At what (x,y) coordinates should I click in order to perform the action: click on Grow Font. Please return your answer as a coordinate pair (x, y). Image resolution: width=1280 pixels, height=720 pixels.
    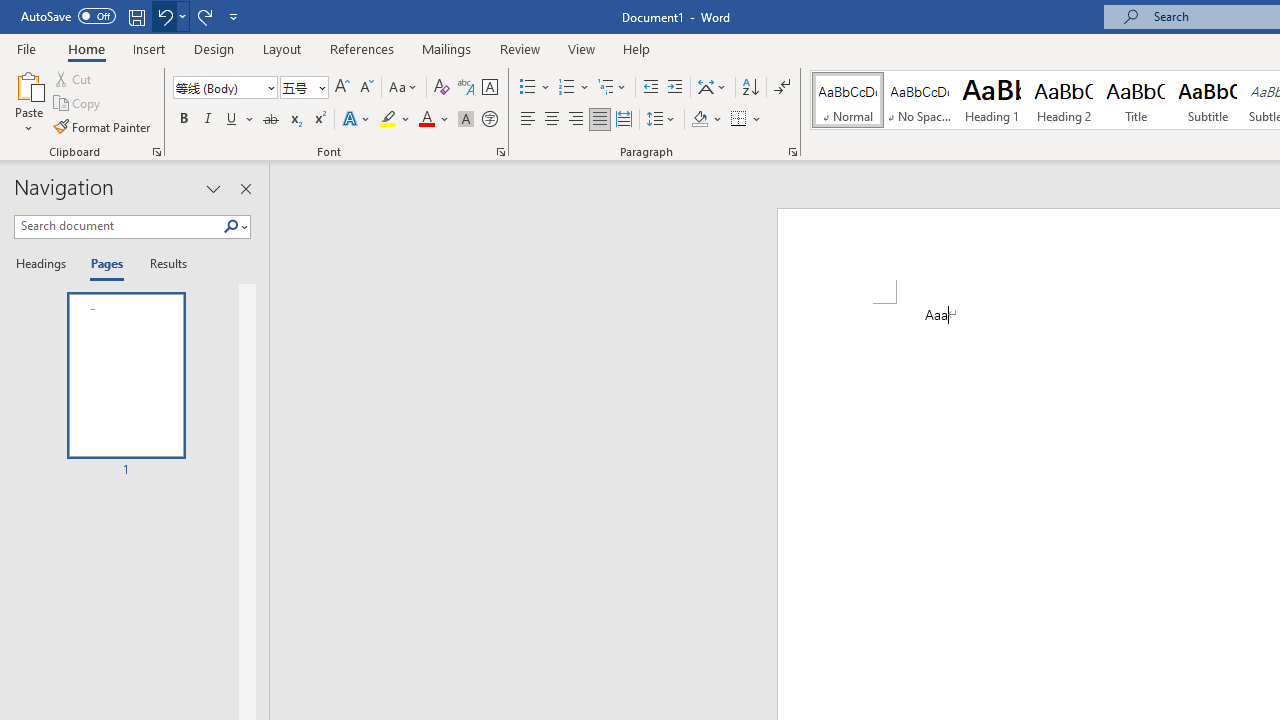
    Looking at the image, I should click on (342, 88).